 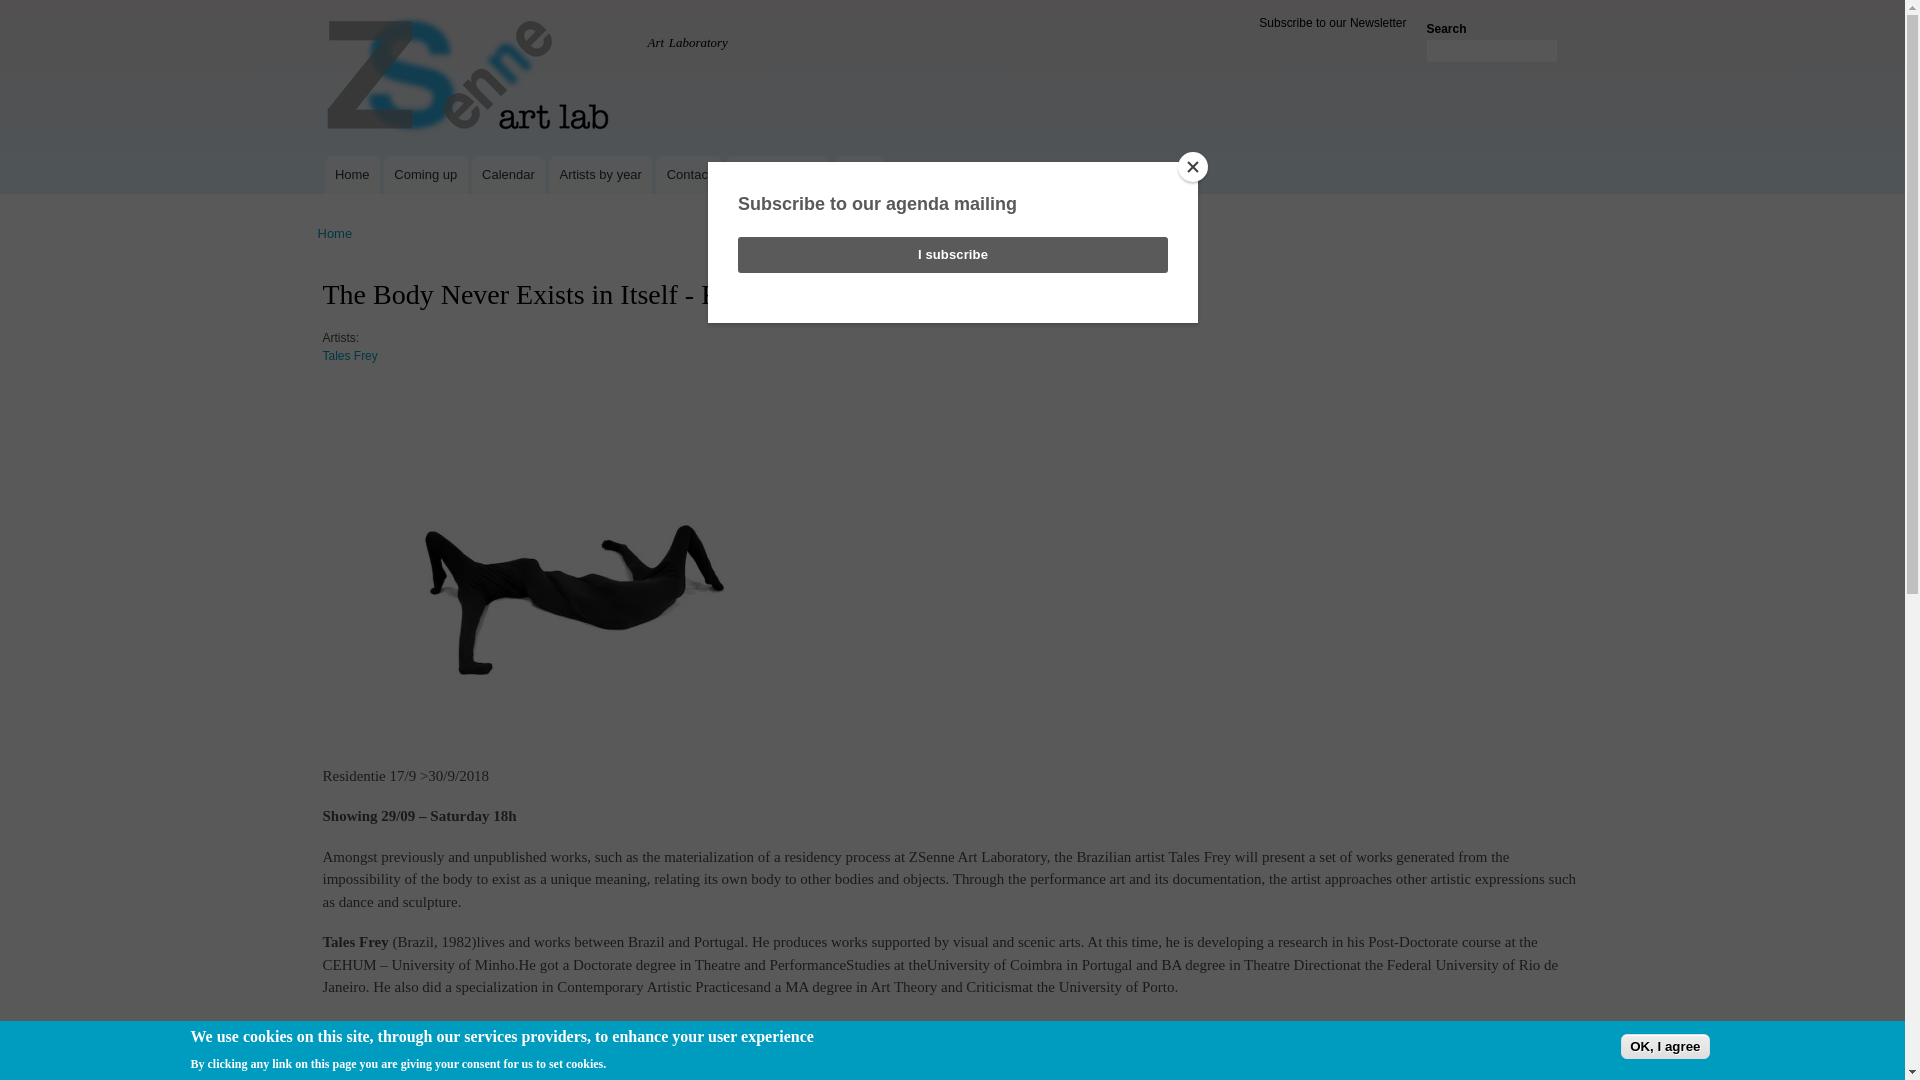 What do you see at coordinates (1492, 50) in the screenshot?
I see `Enter the terms you wish to search for.` at bounding box center [1492, 50].